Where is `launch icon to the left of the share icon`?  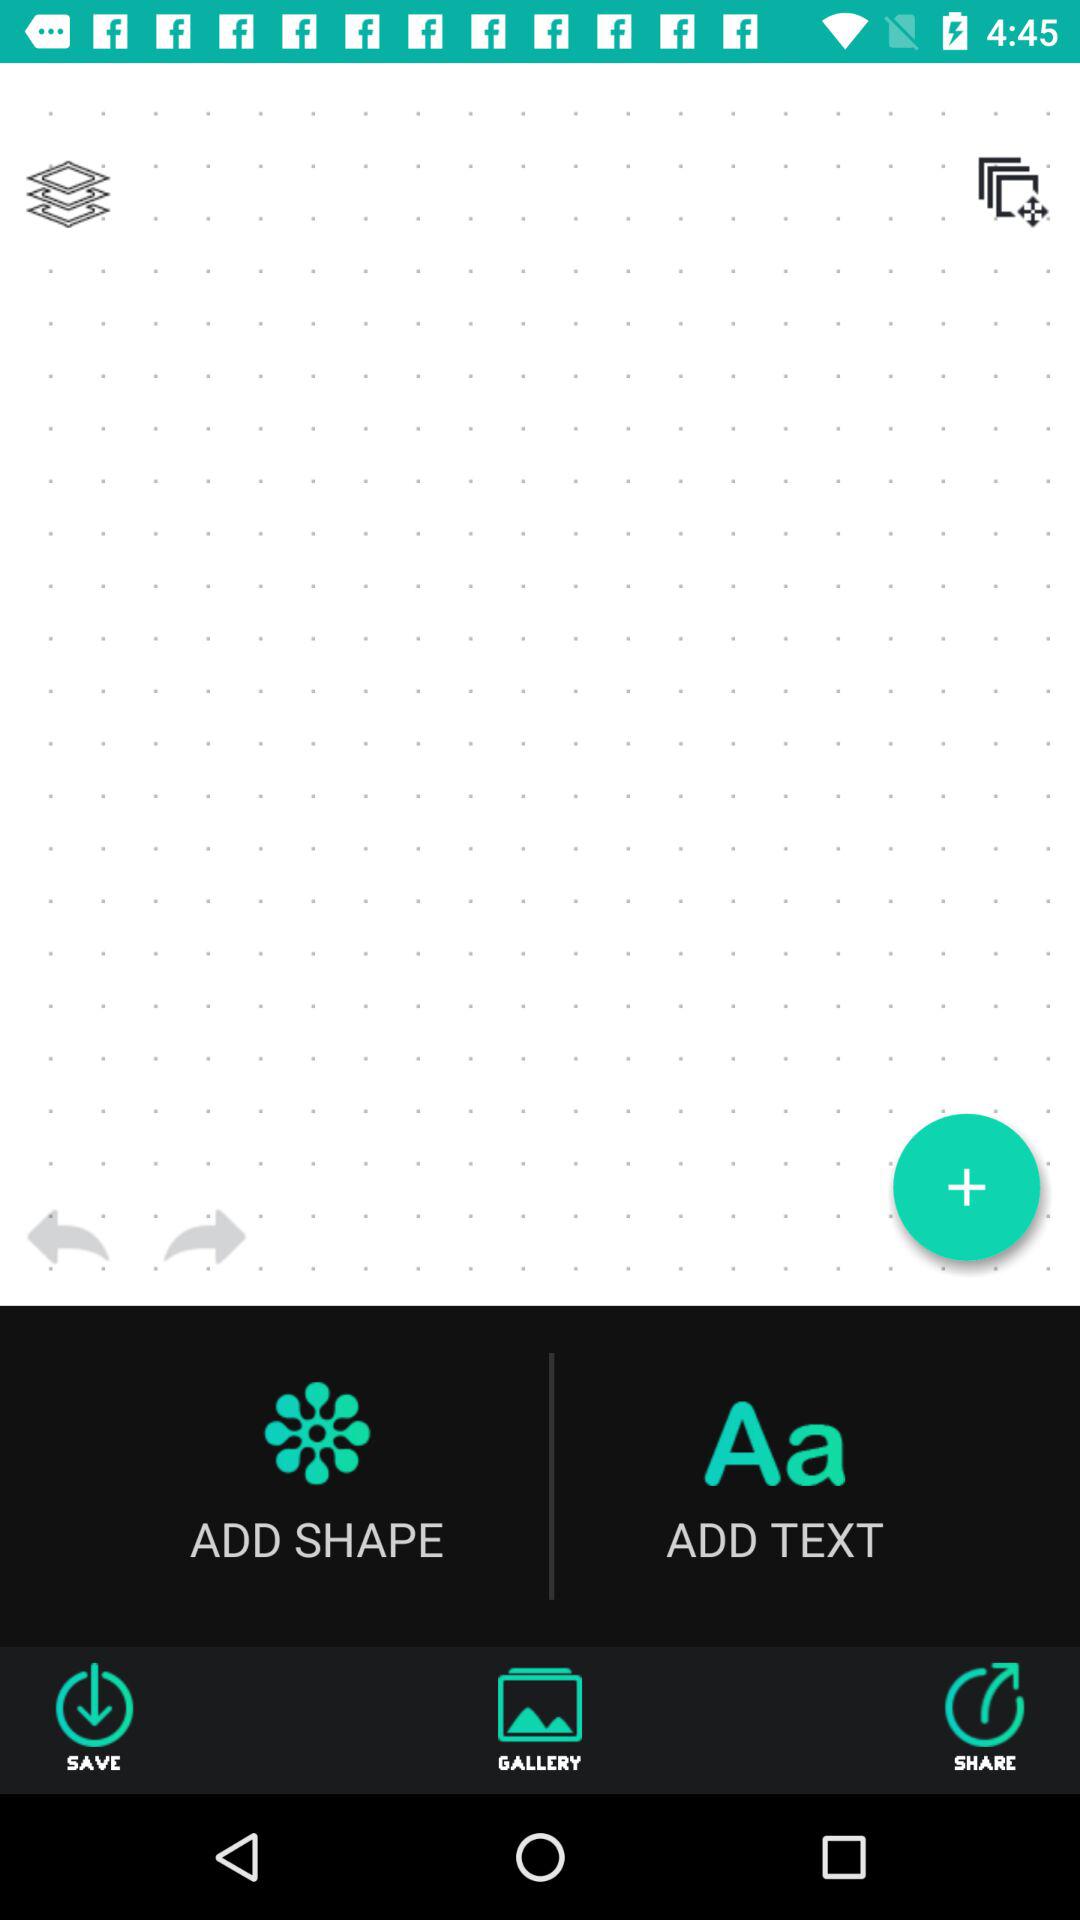 launch icon to the left of the share icon is located at coordinates (540, 1720).